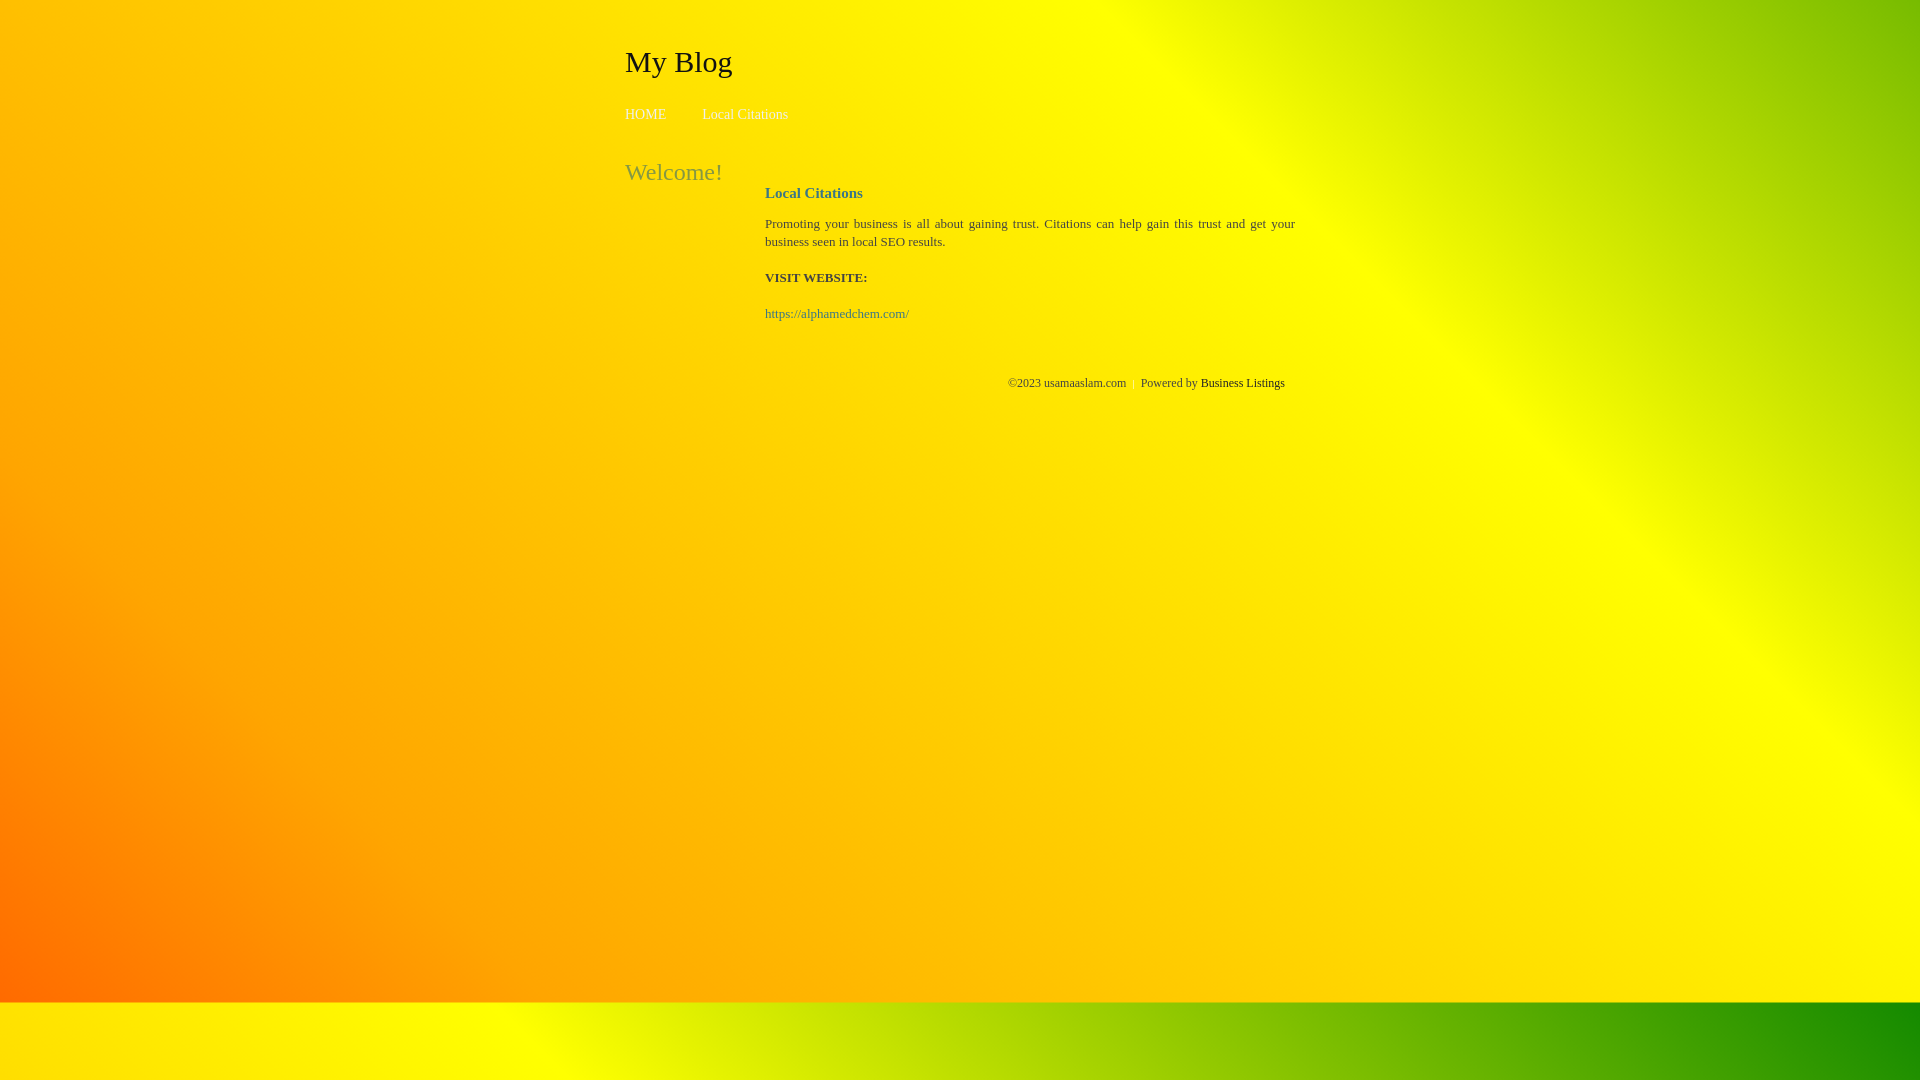  Describe the element at coordinates (679, 61) in the screenshot. I see `My Blog` at that location.